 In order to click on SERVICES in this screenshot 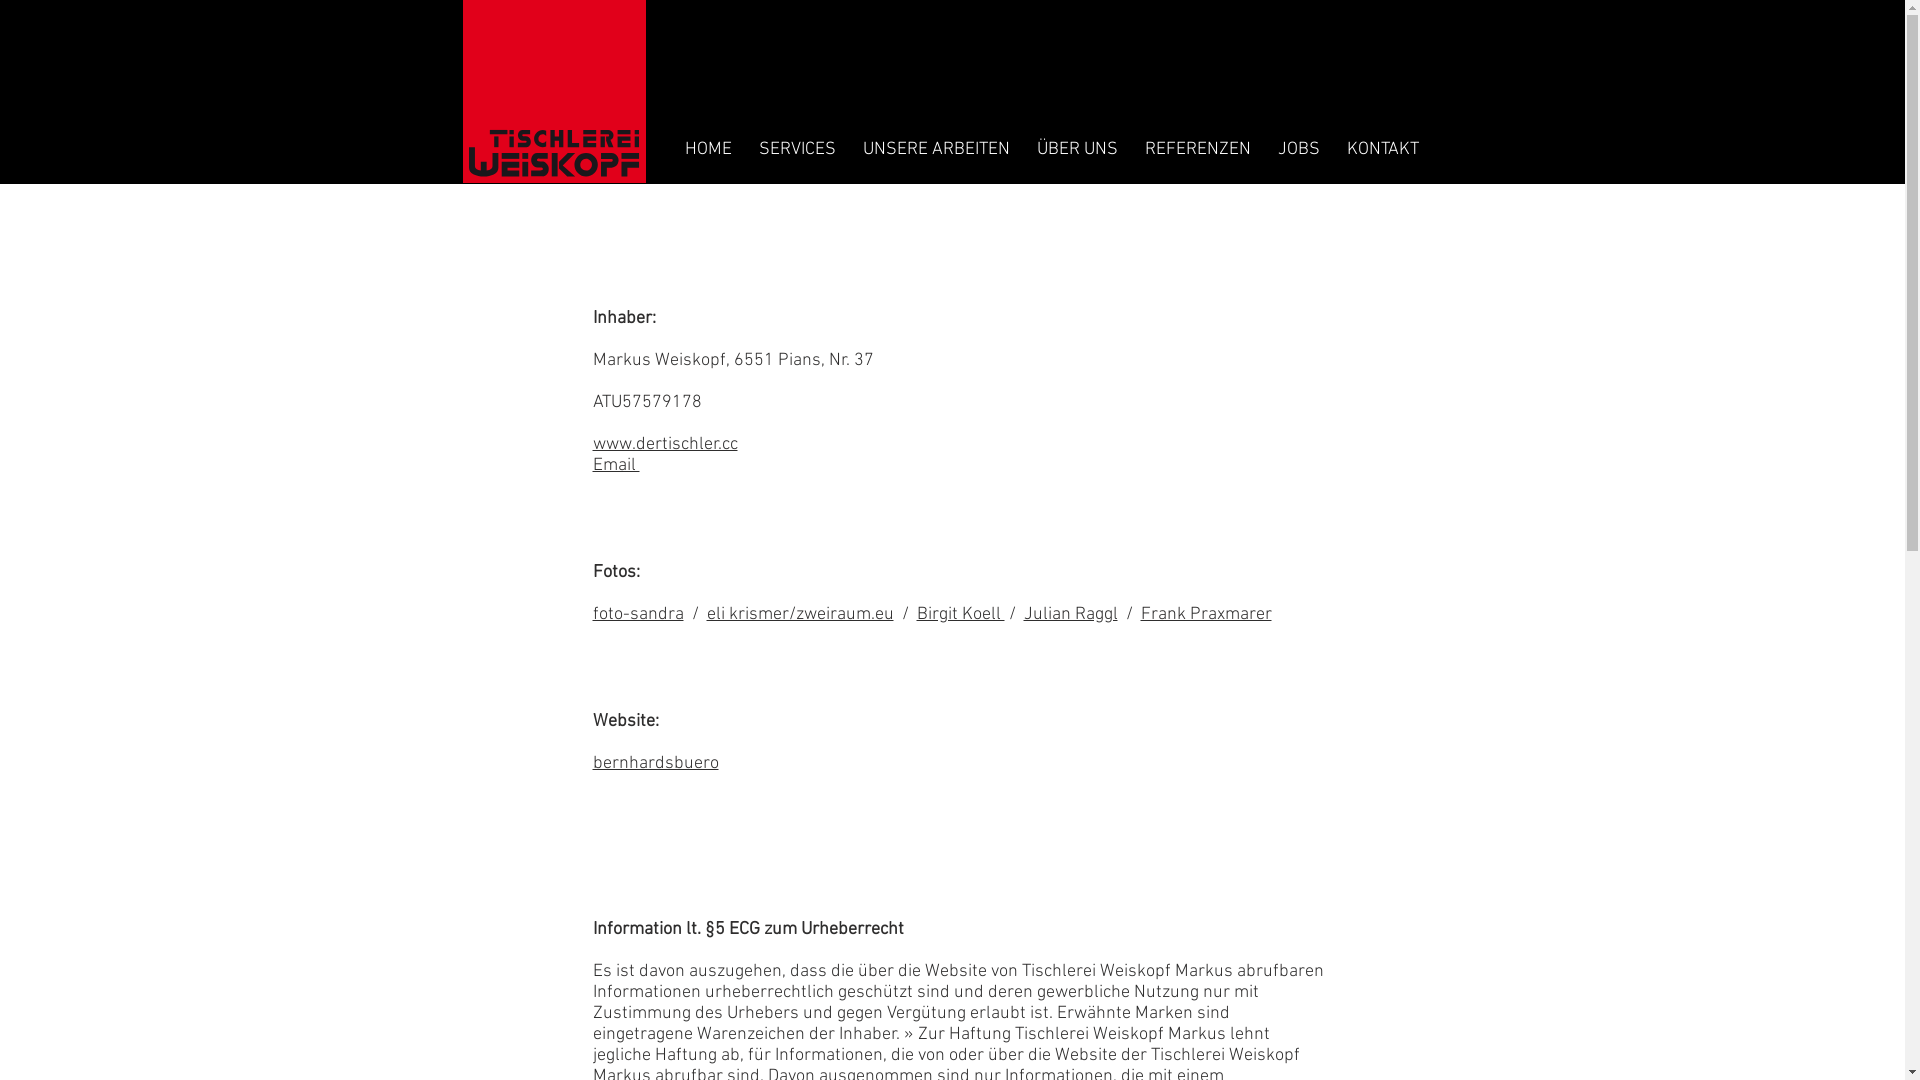, I will do `click(798, 149)`.